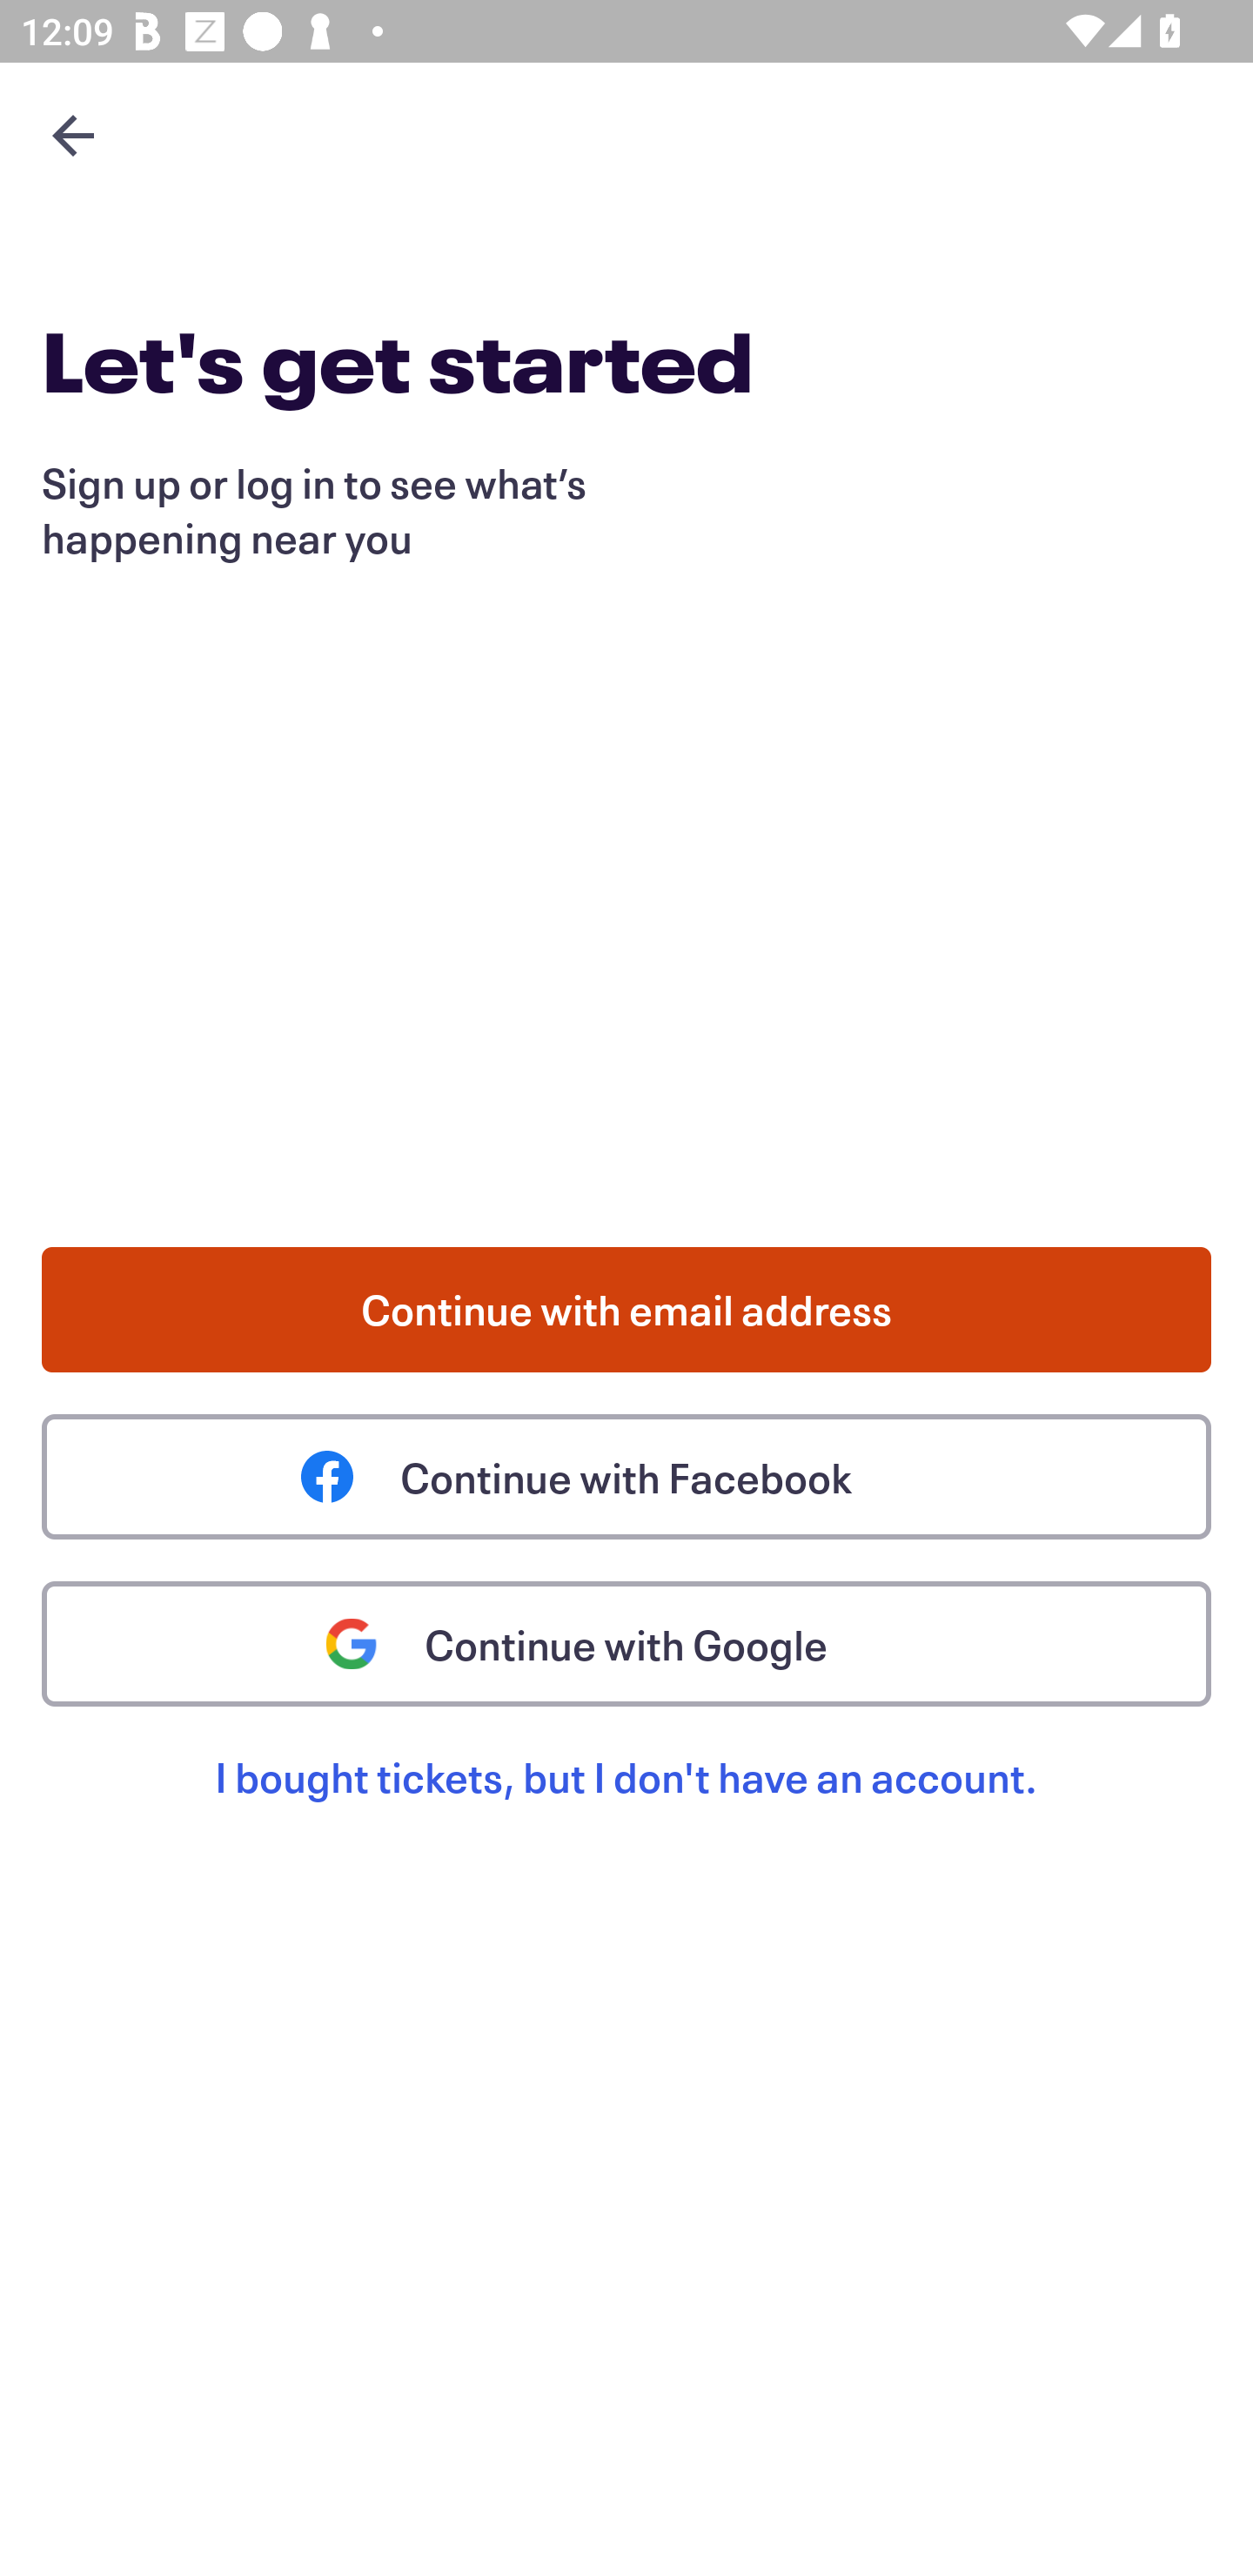  Describe the element at coordinates (626, 1810) in the screenshot. I see `I bought tickets, but I don't have an account.` at that location.